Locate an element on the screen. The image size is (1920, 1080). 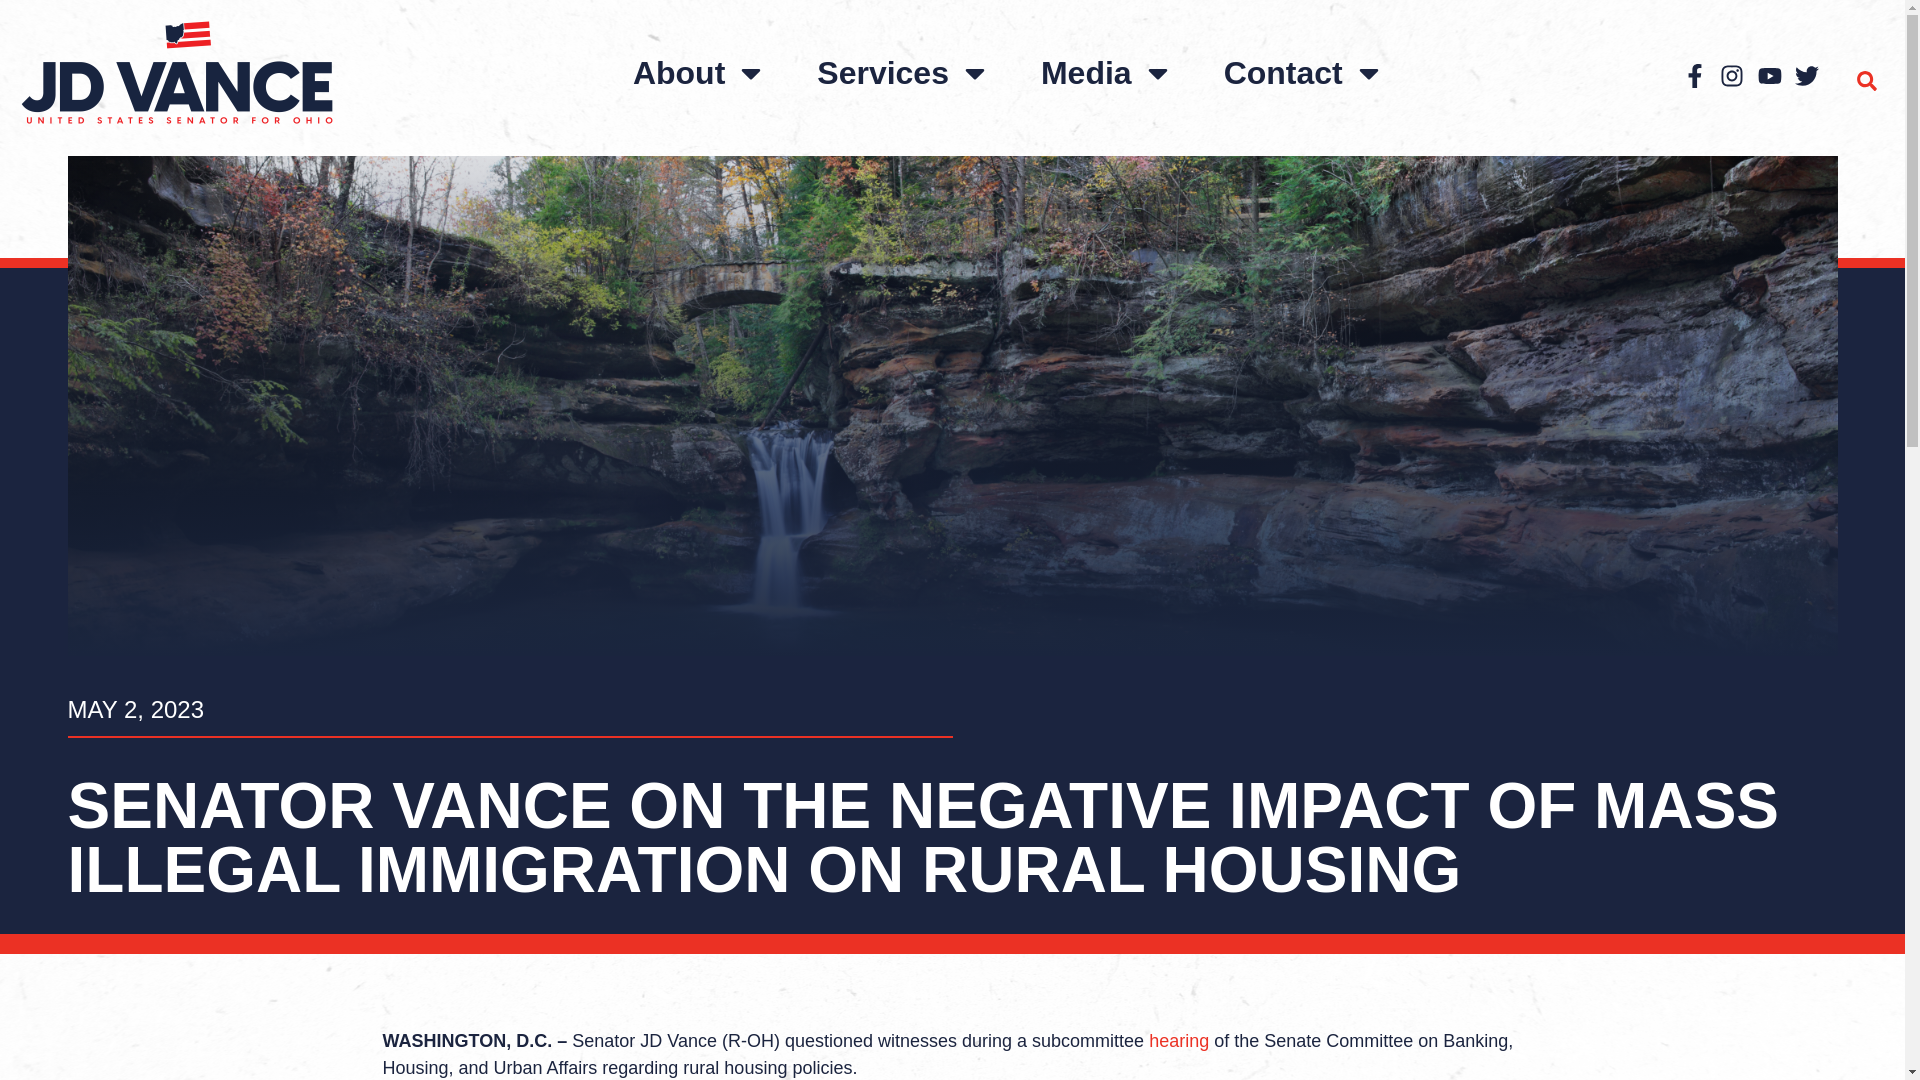
MAY 2, 2023 is located at coordinates (136, 710).